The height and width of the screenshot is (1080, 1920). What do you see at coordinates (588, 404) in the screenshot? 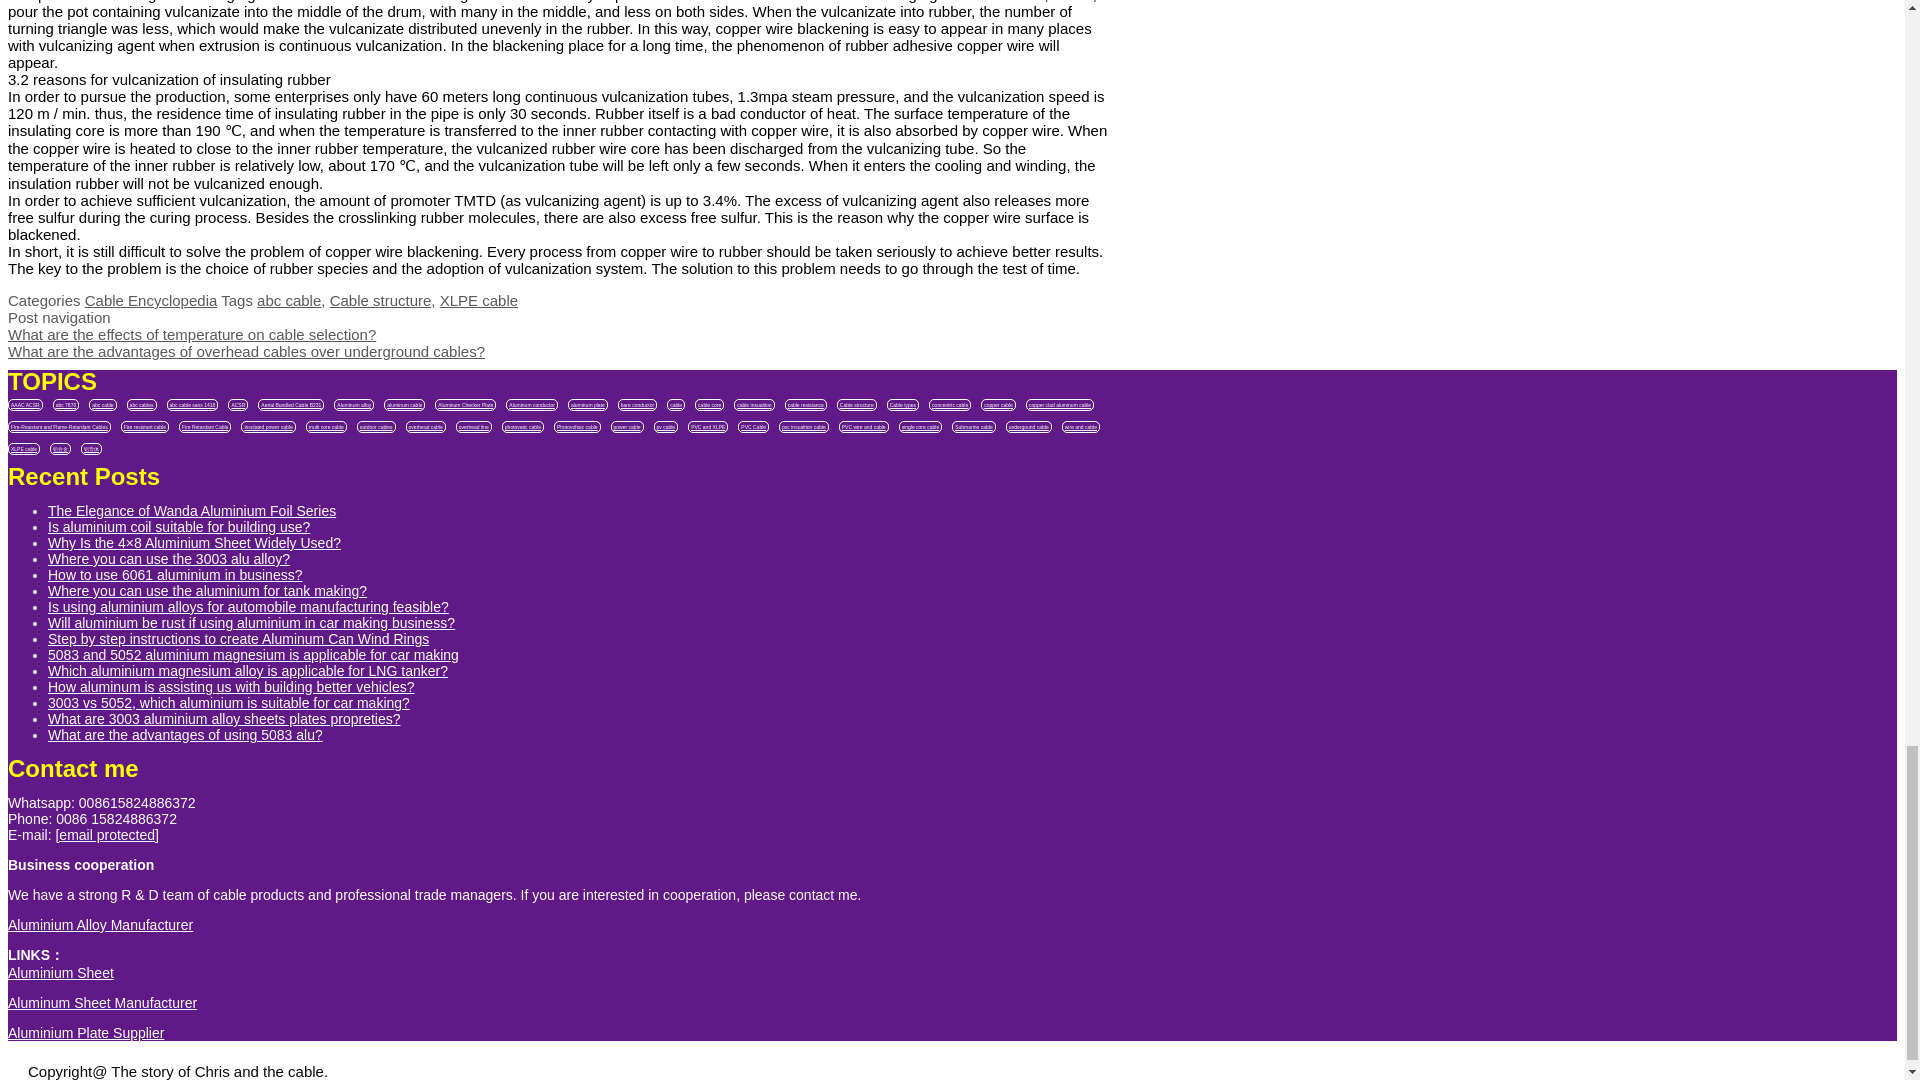
I see `aluminum plate` at bounding box center [588, 404].